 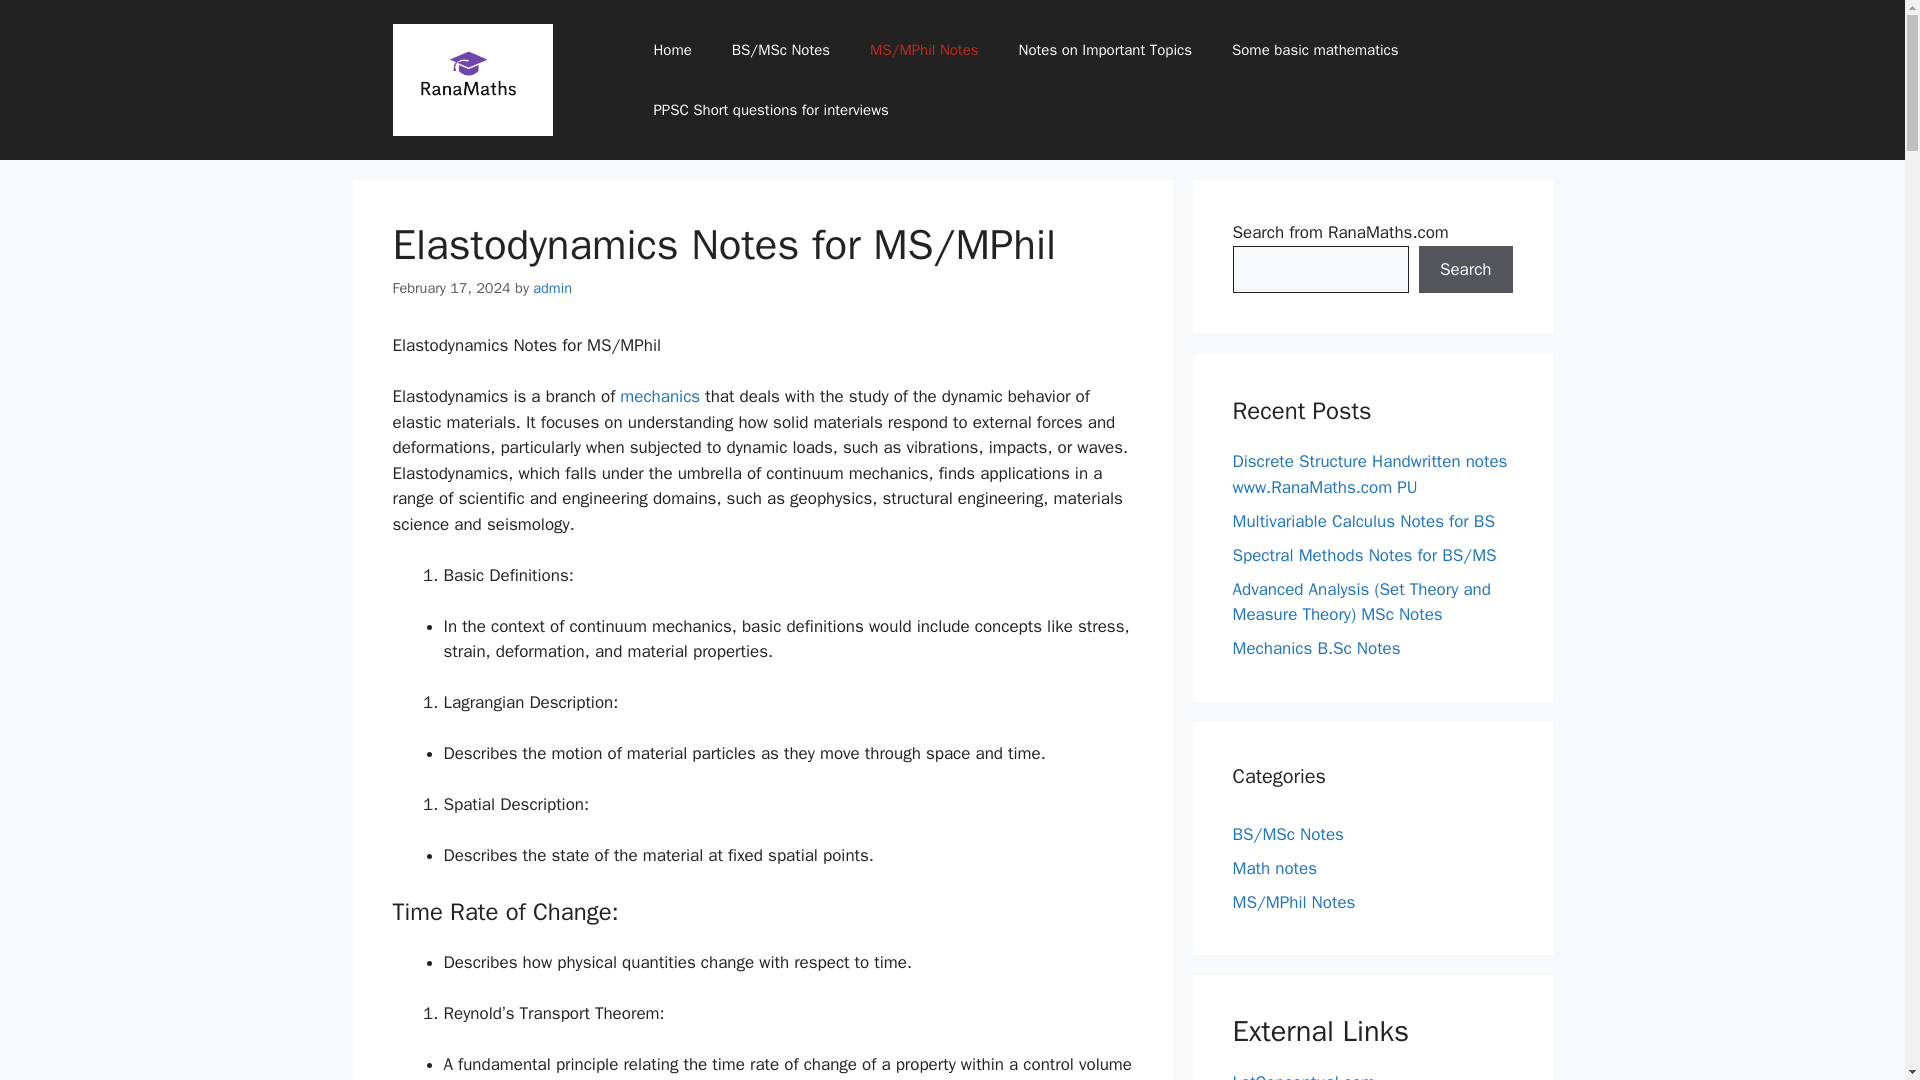 I want to click on admin, so click(x=552, y=288).